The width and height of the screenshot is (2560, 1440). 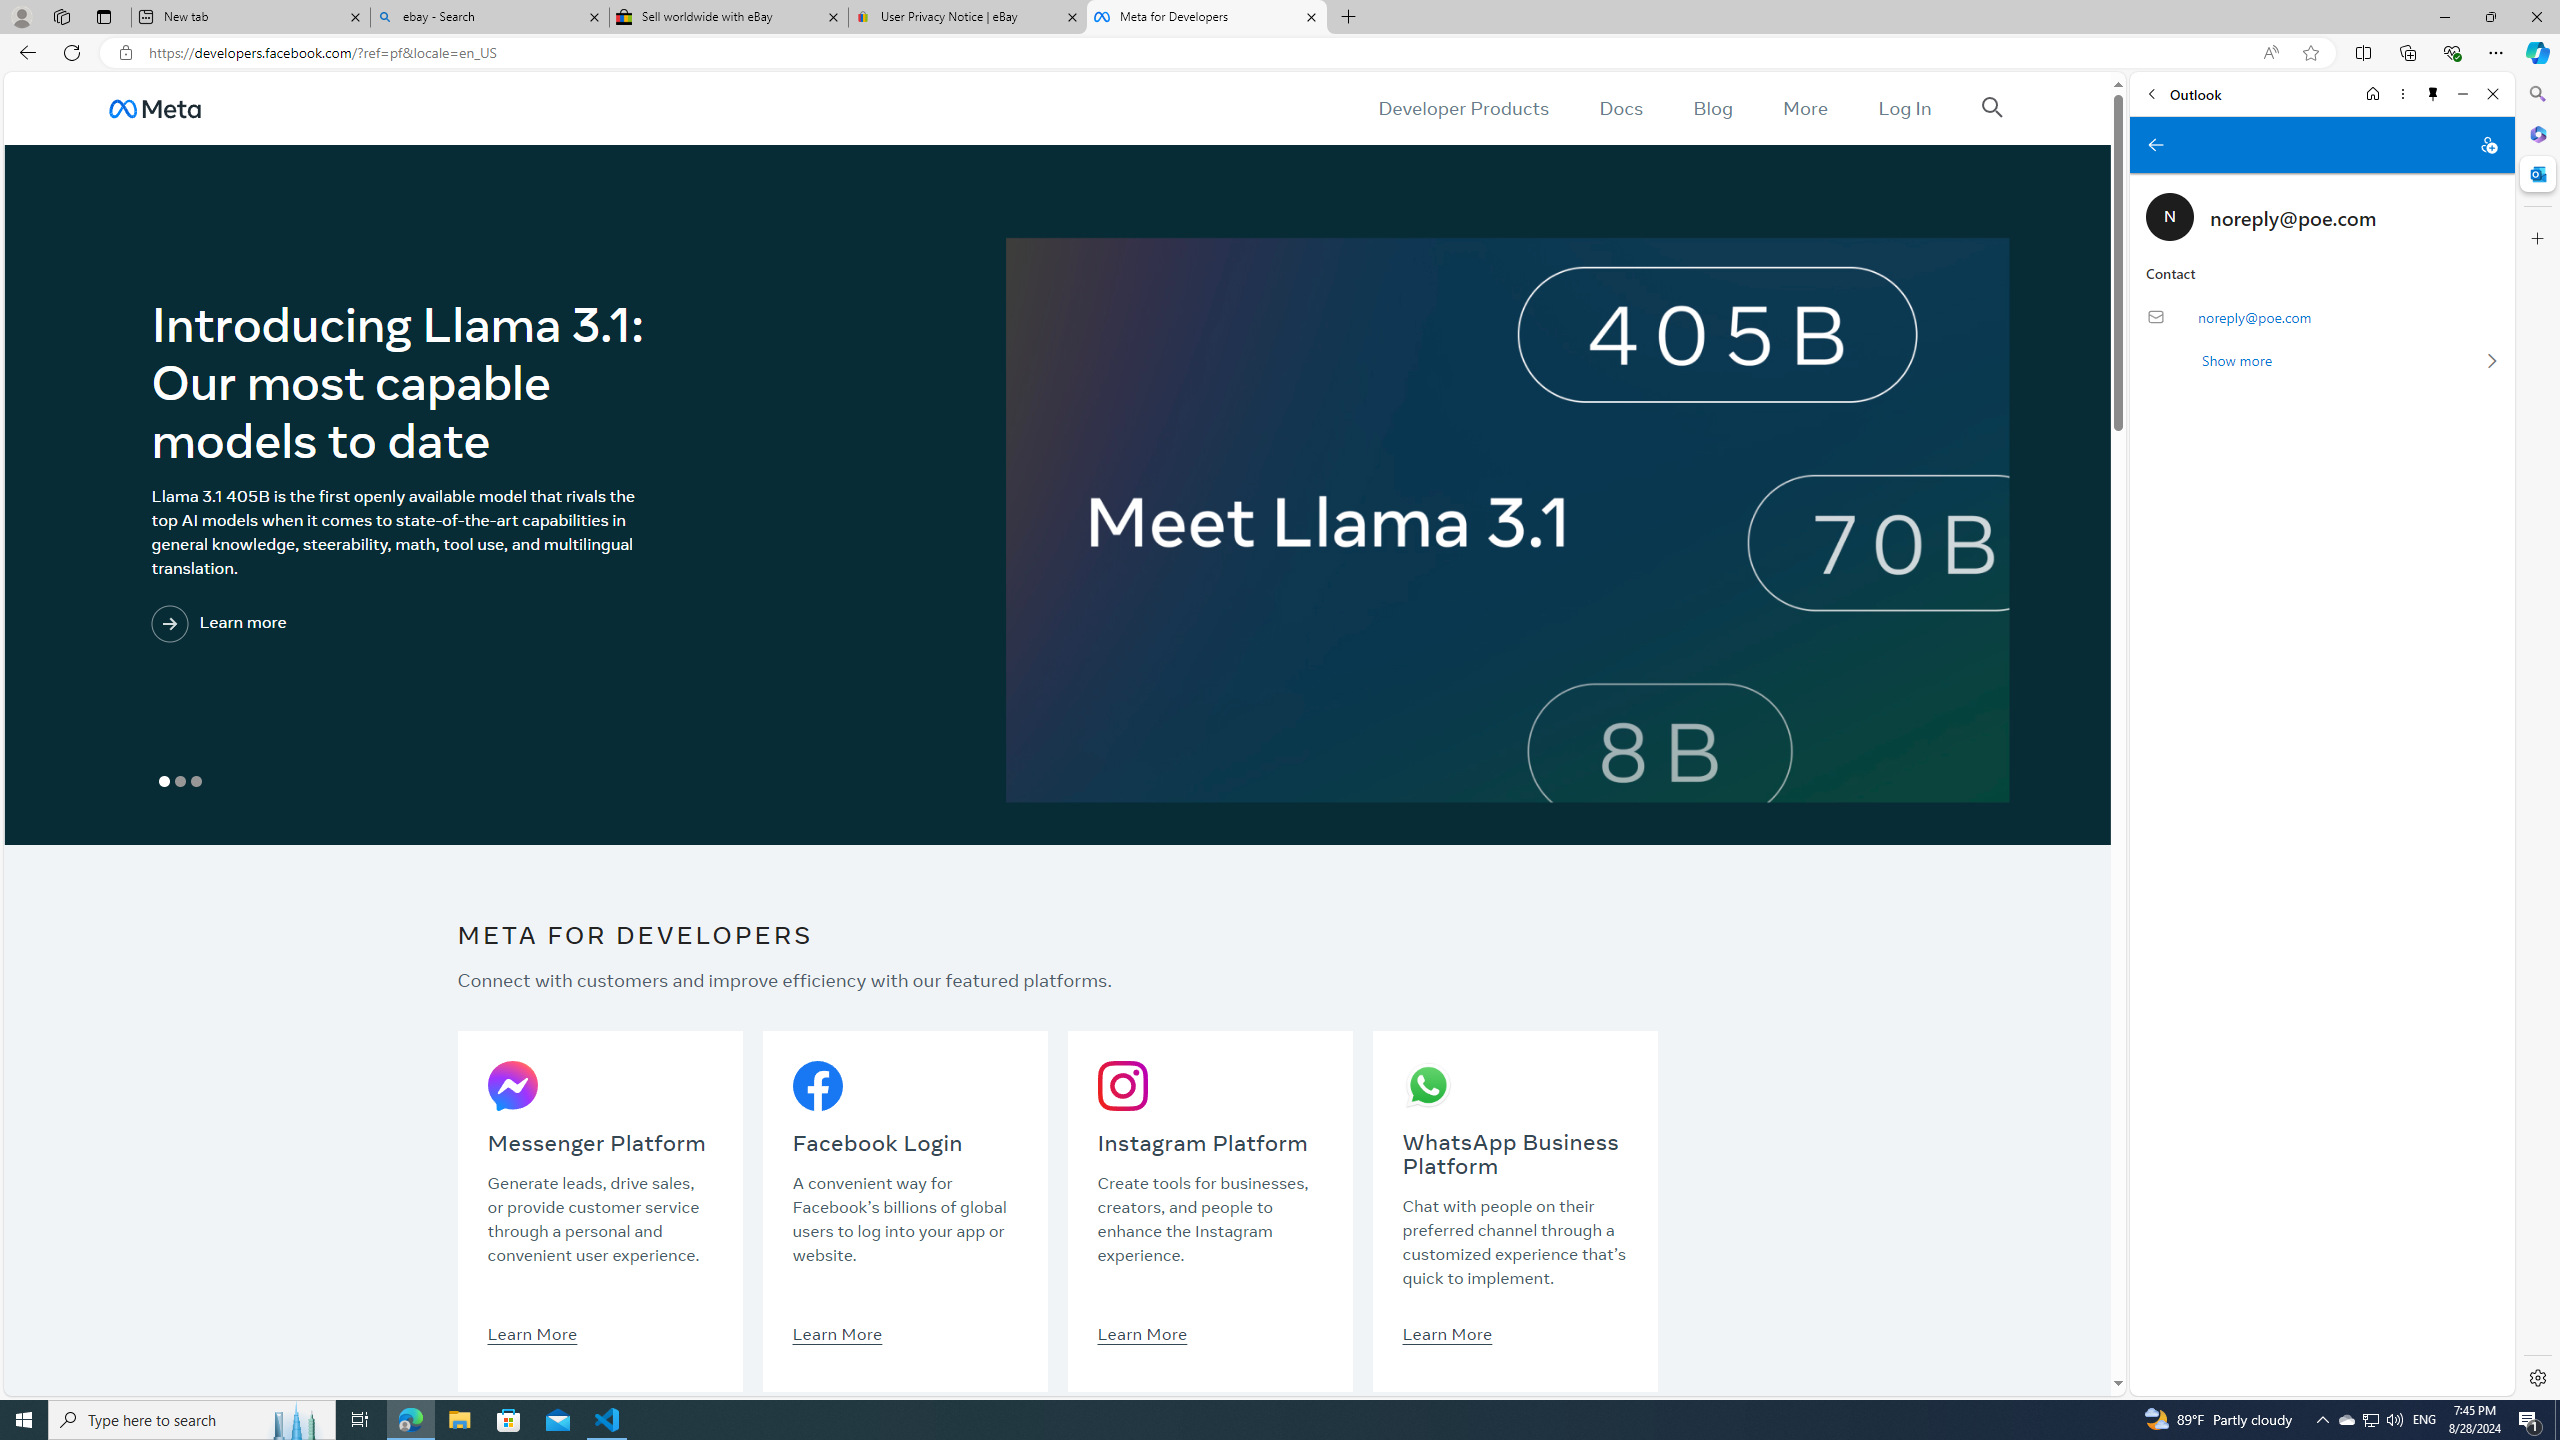 I want to click on Show Slide 2, so click(x=180, y=782).